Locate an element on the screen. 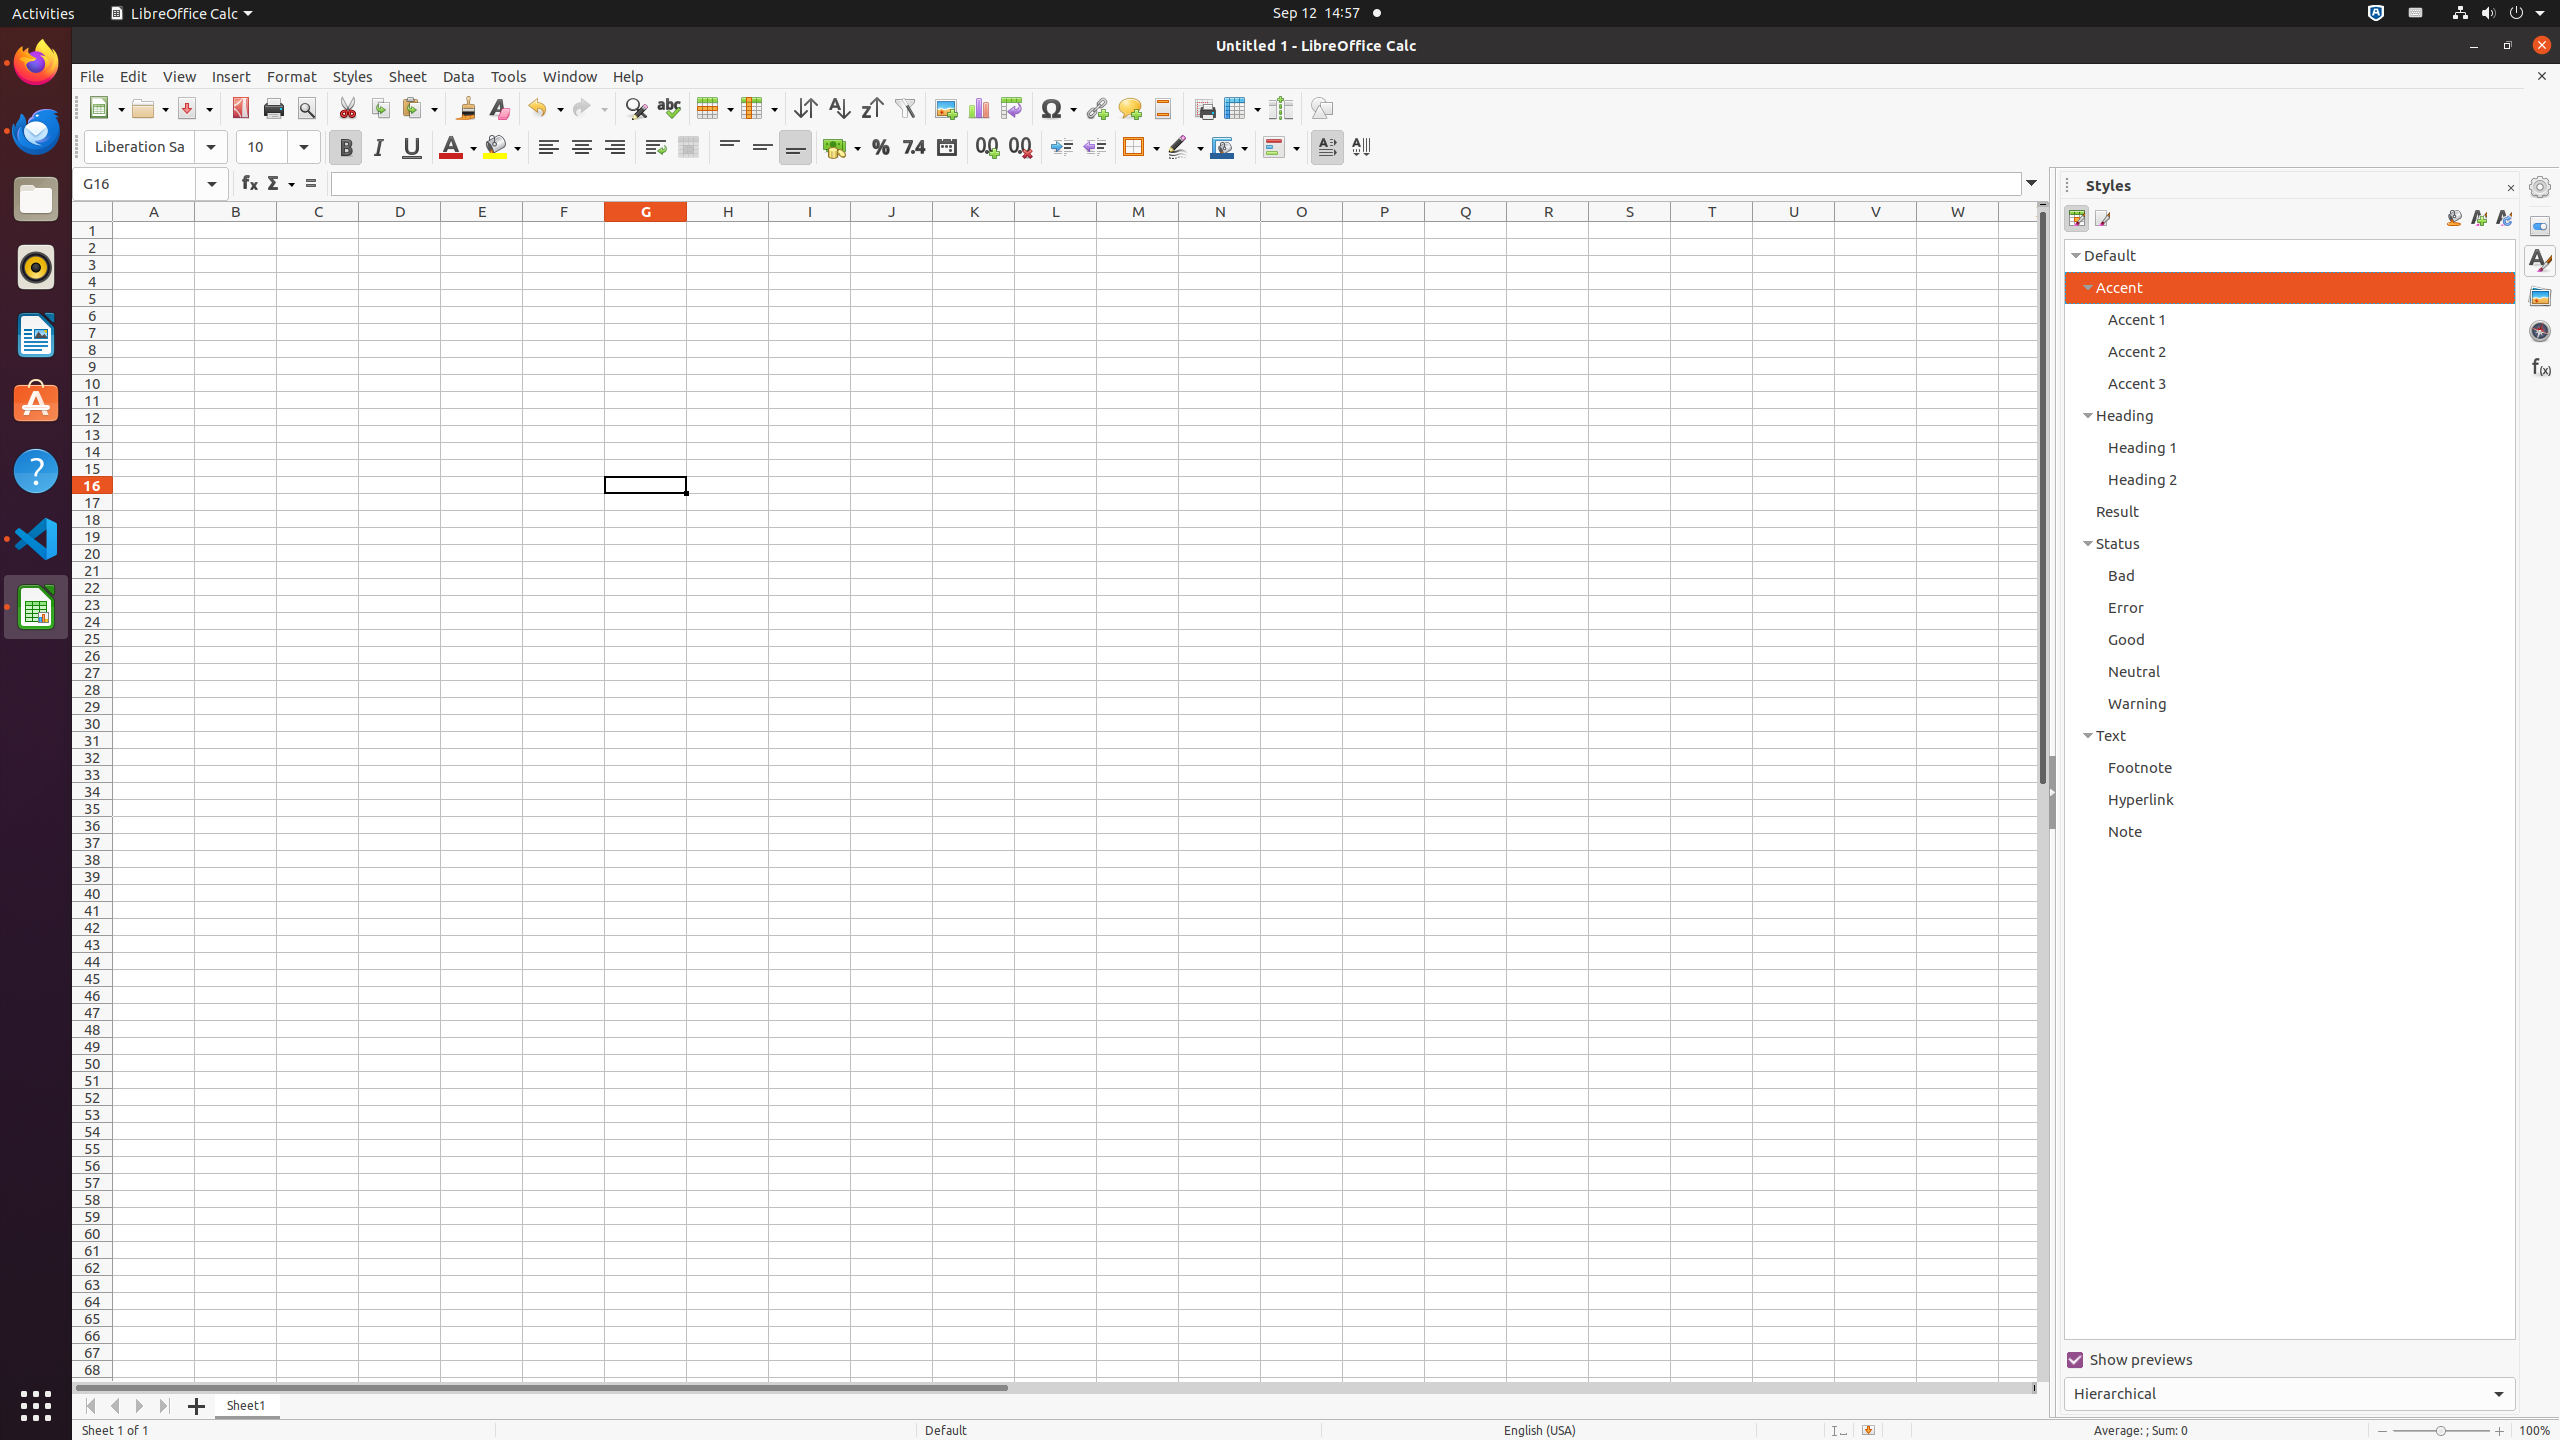 This screenshot has width=2560, height=1440. Draw Functions is located at coordinates (1322, 108).